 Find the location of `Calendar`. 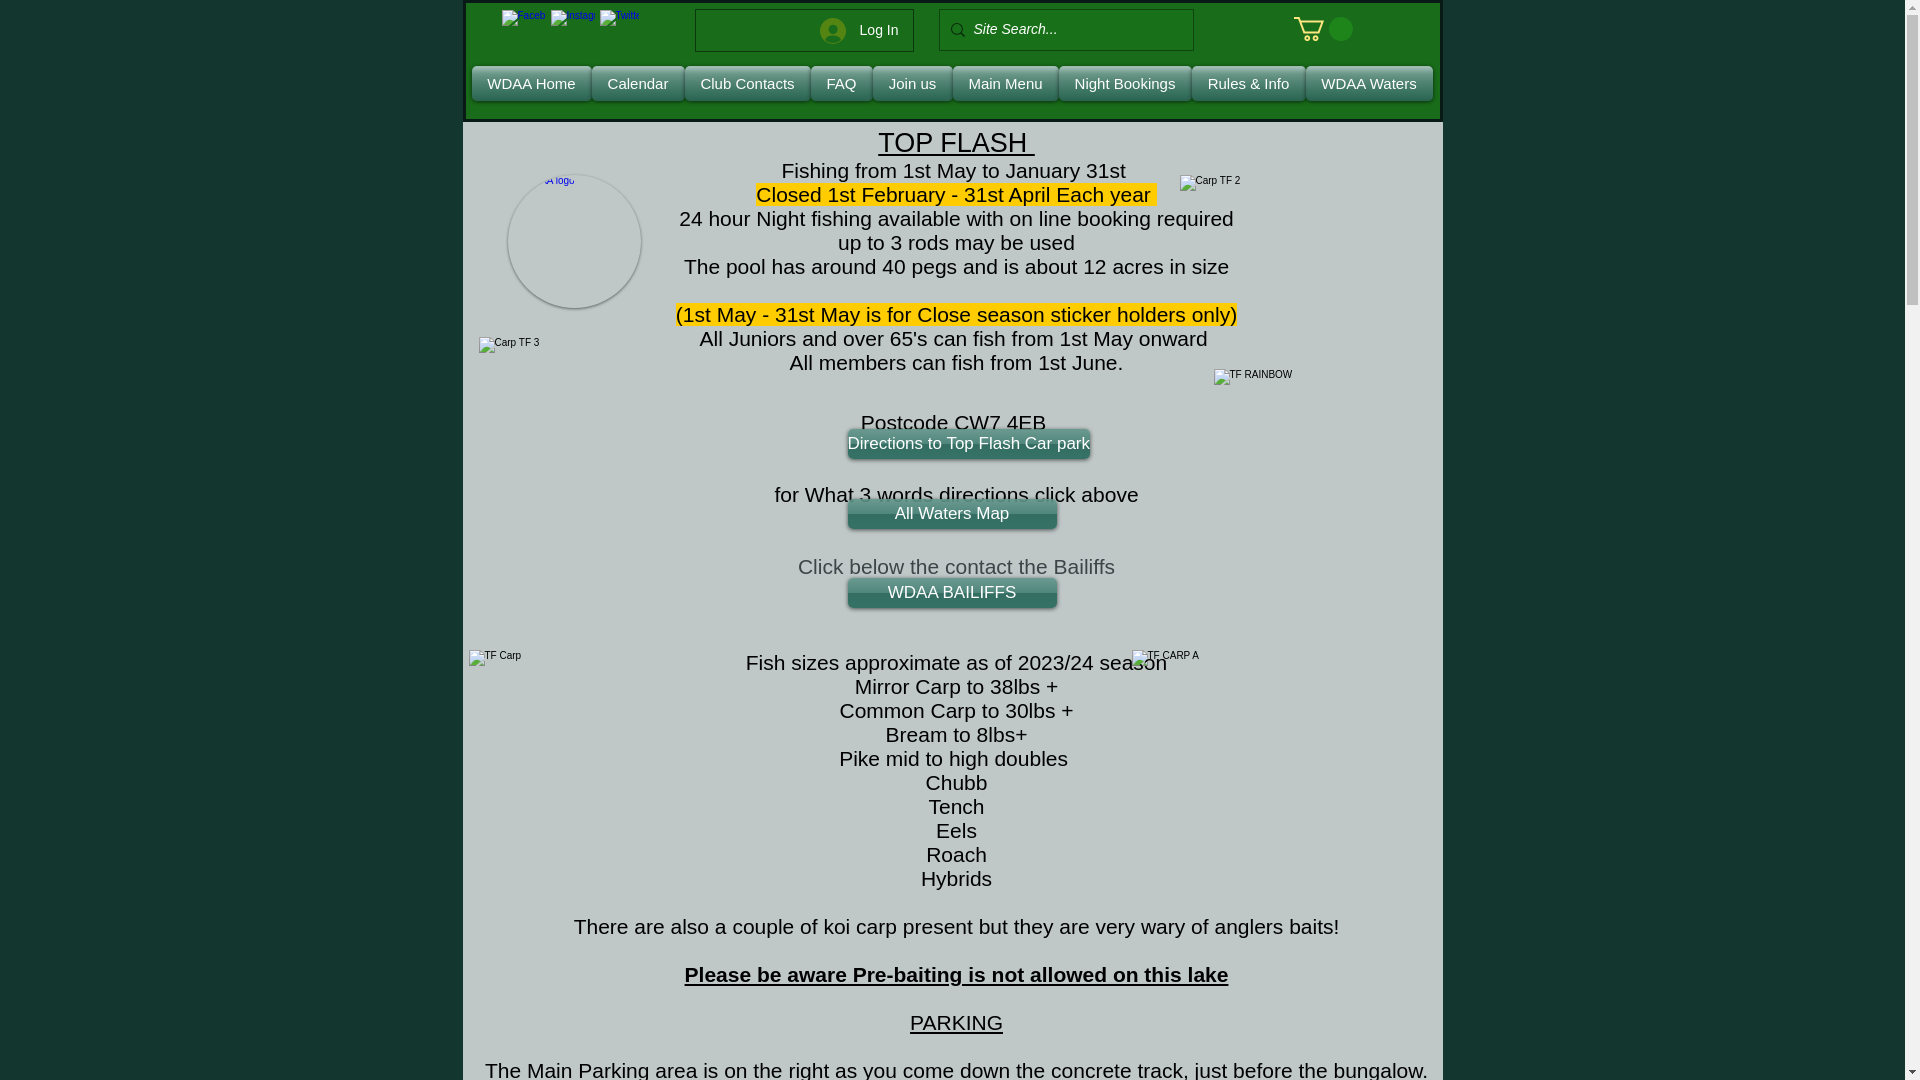

Calendar is located at coordinates (638, 83).